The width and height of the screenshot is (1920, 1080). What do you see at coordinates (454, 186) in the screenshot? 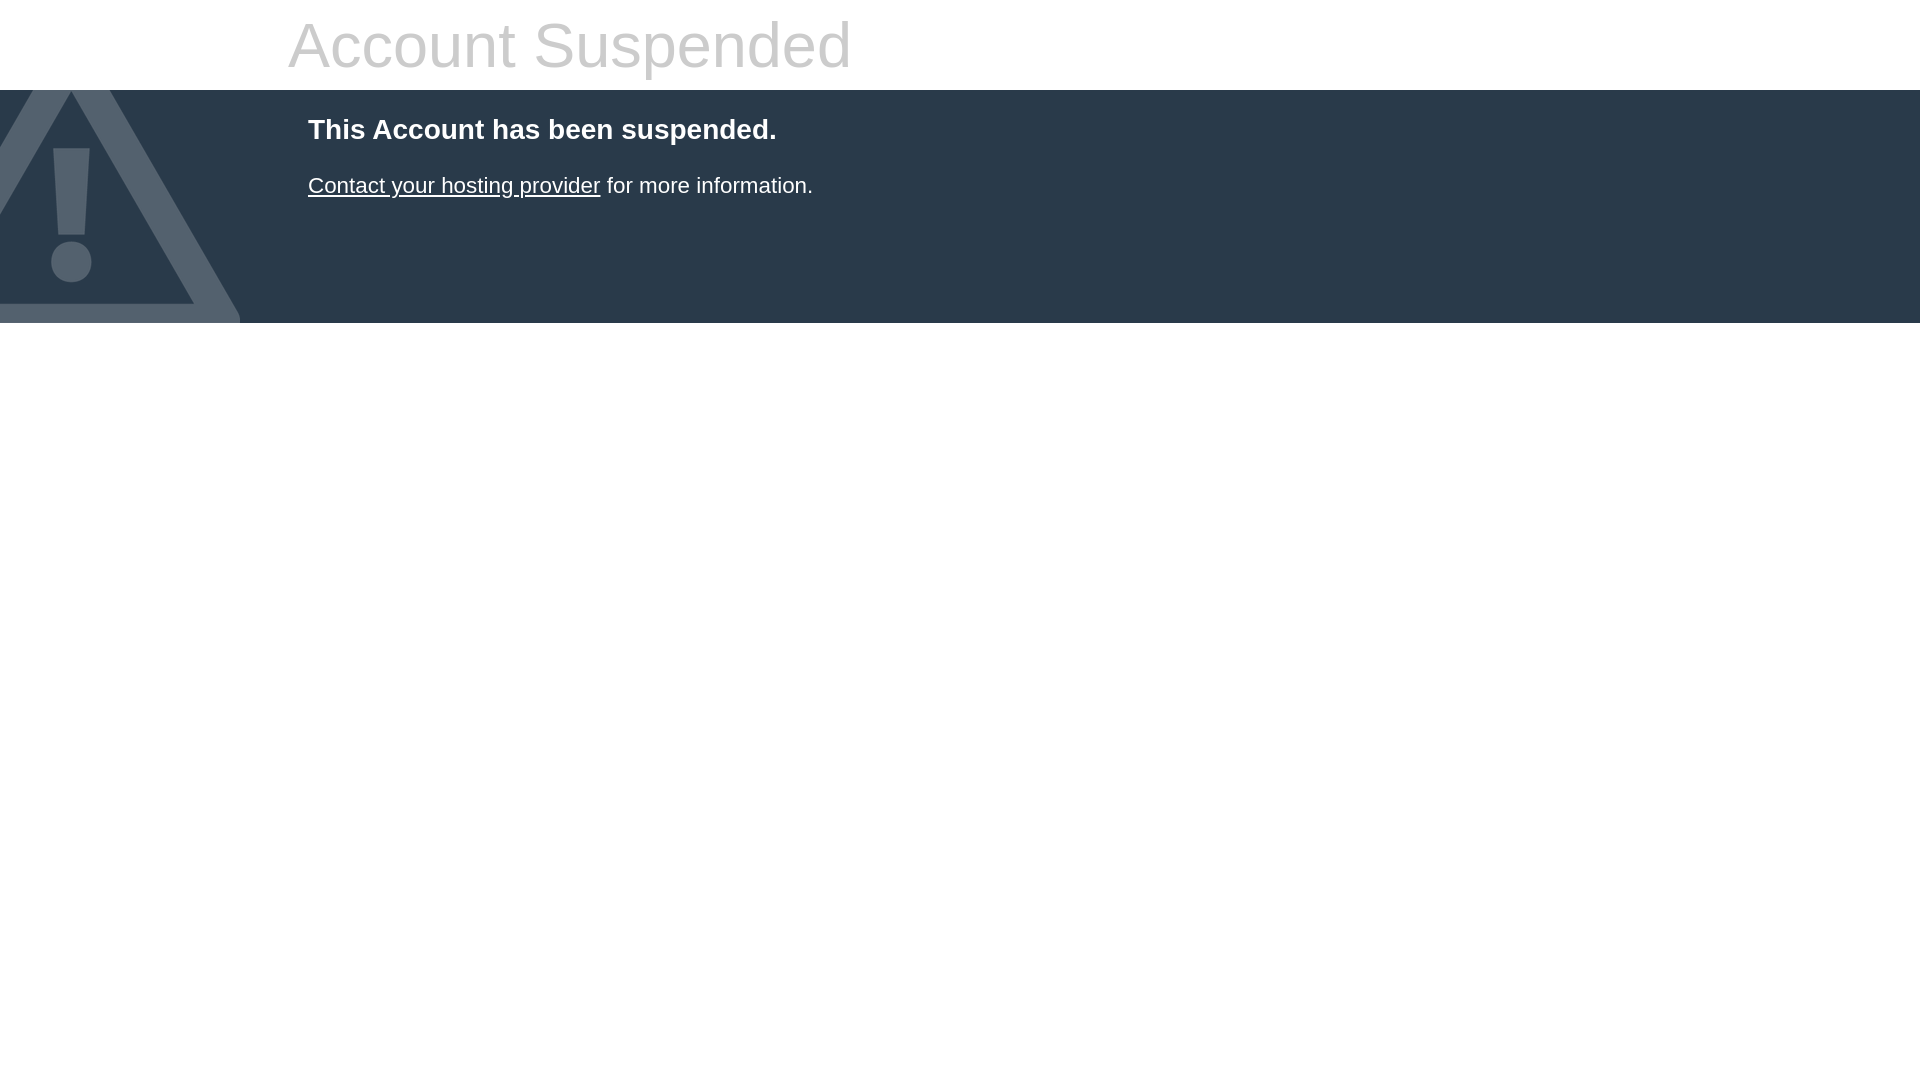
I see `Contact your hosting provider` at bounding box center [454, 186].